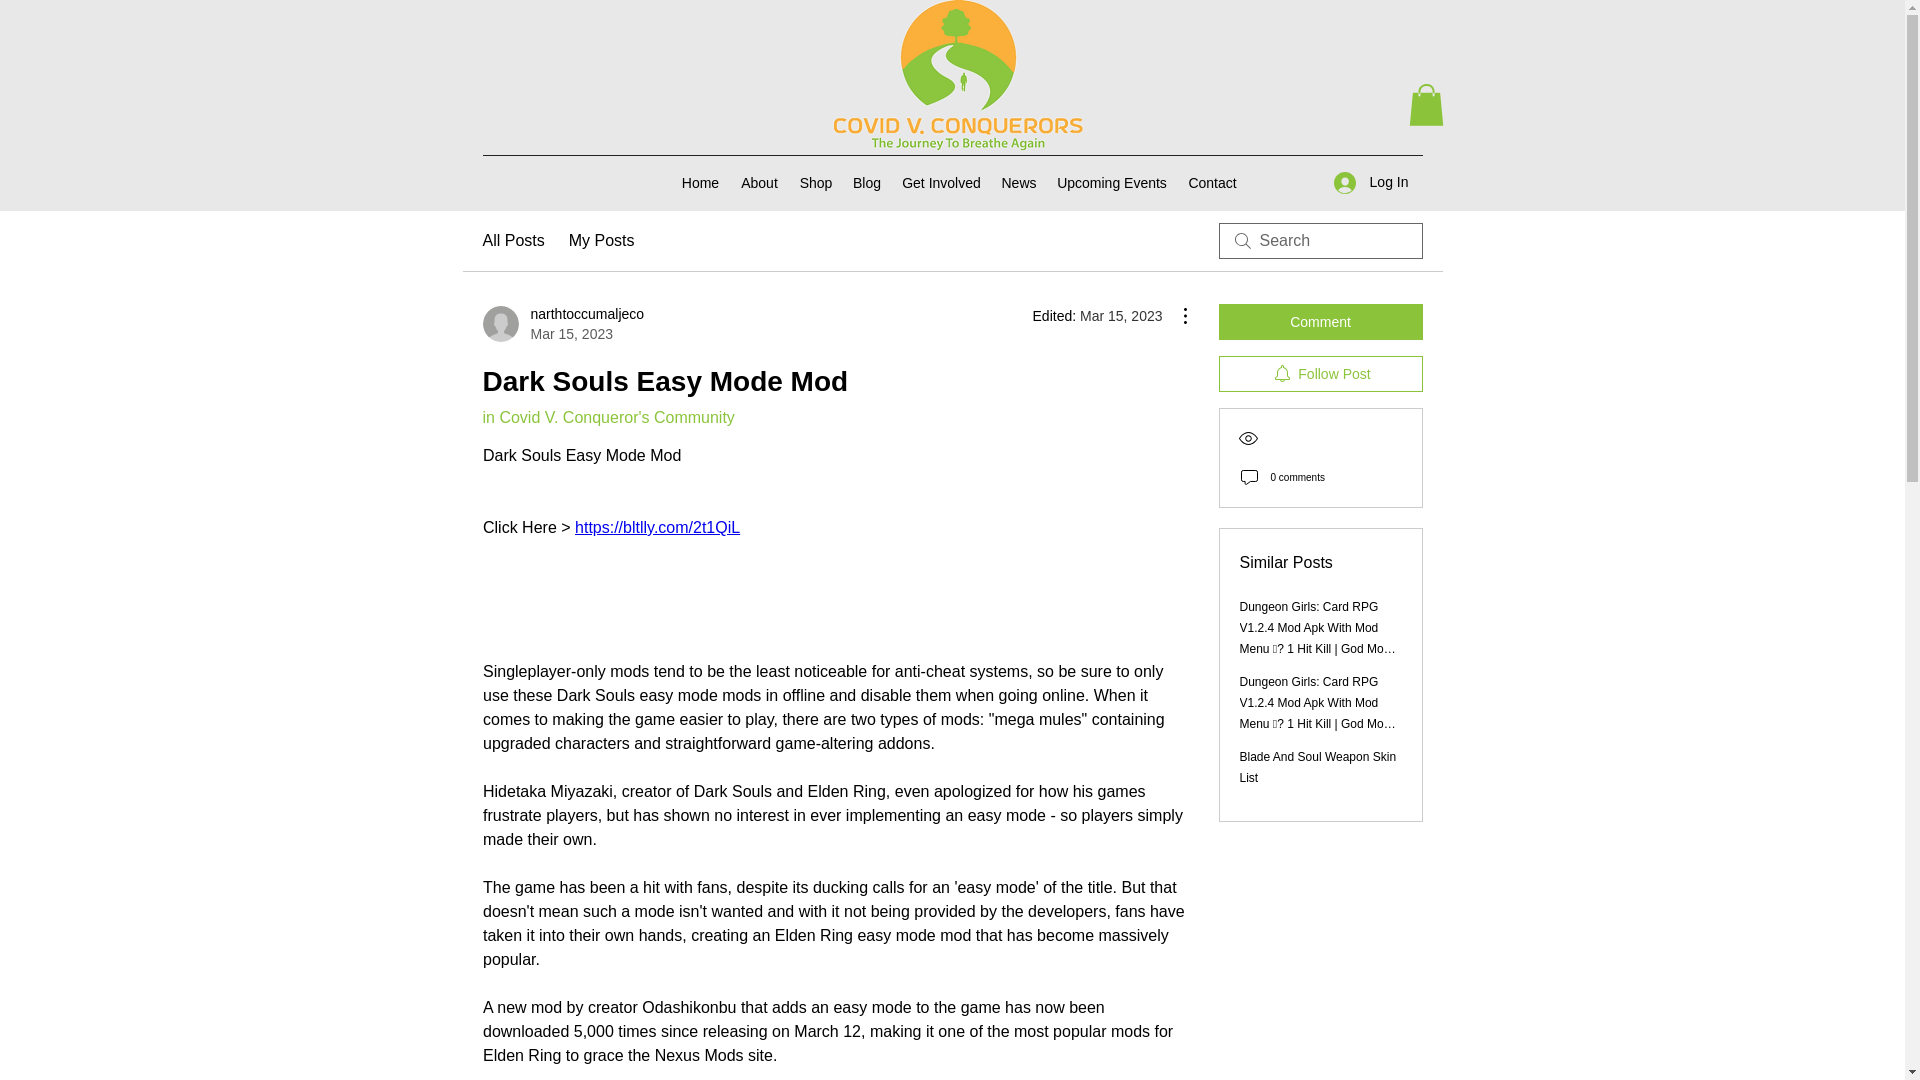  What do you see at coordinates (700, 182) in the screenshot?
I see `Comment` at bounding box center [700, 182].